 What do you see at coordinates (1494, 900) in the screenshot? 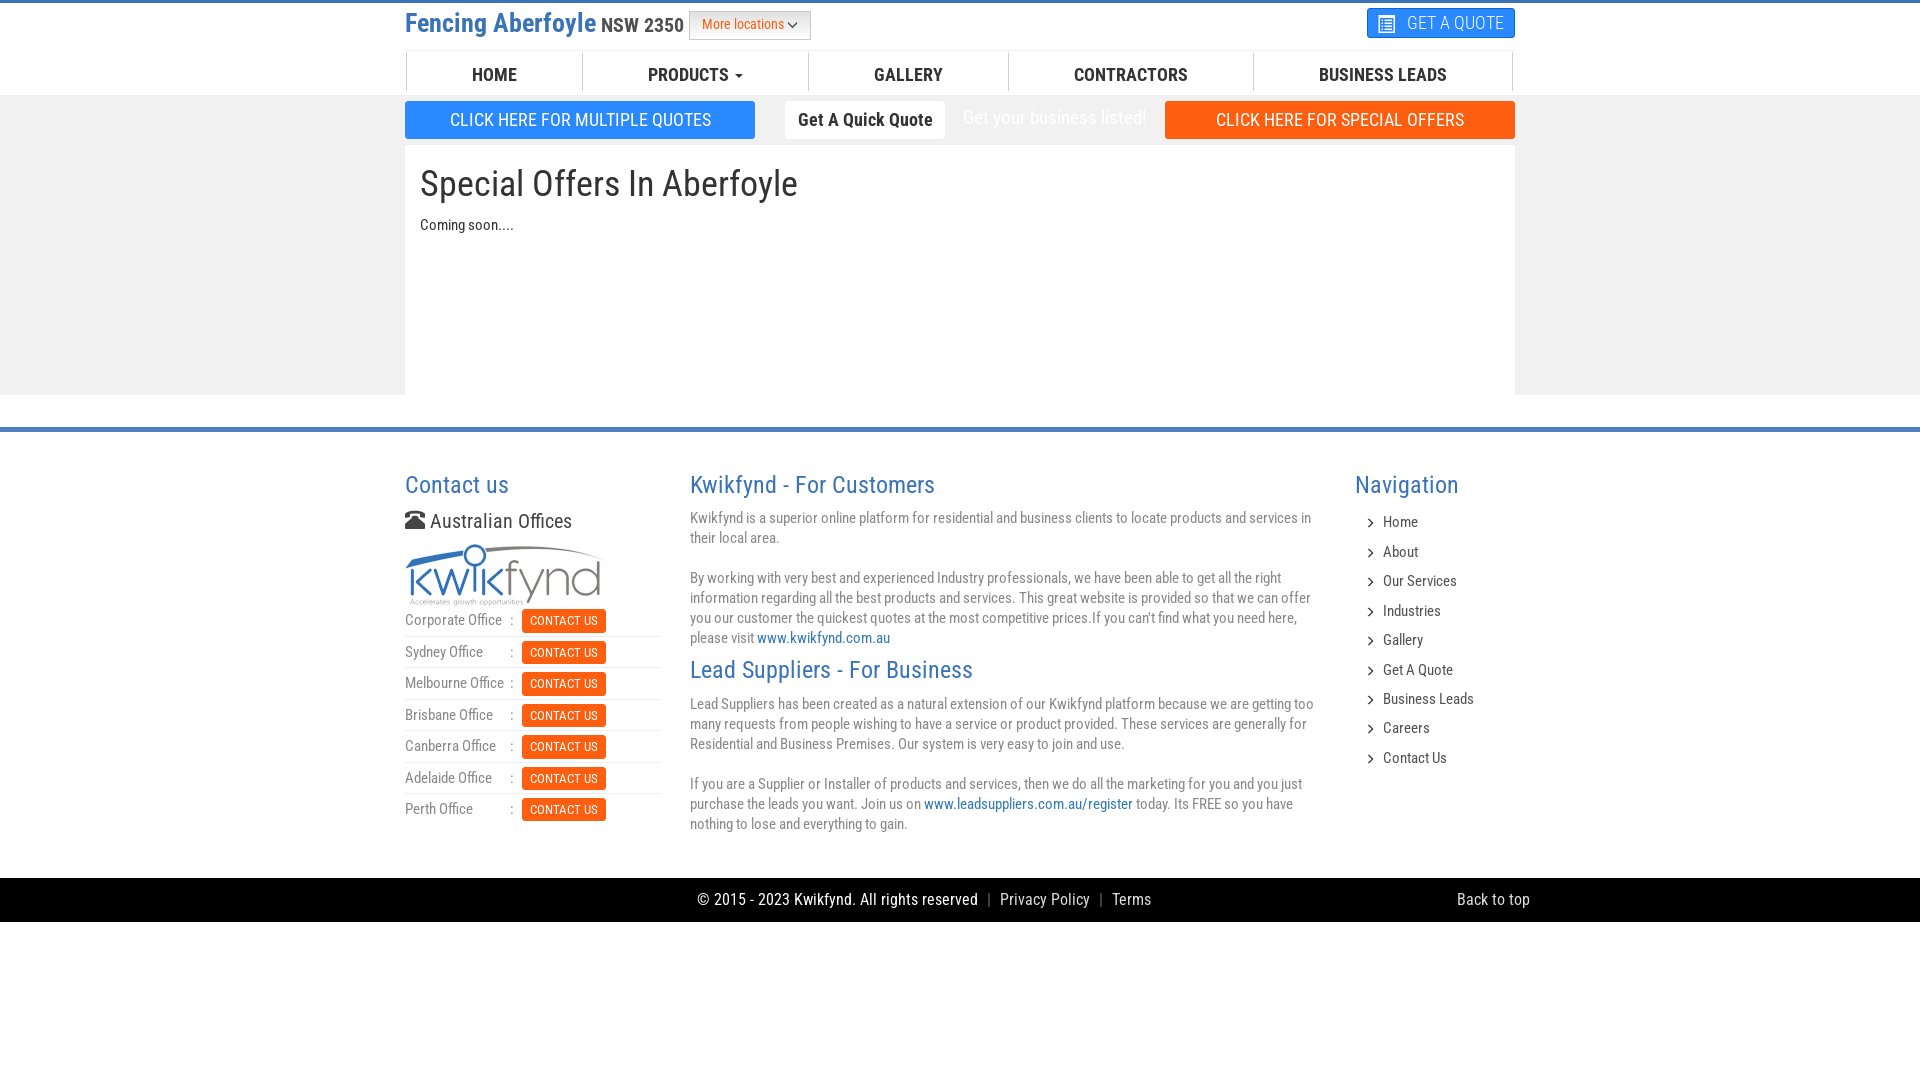
I see `Back to top` at bounding box center [1494, 900].